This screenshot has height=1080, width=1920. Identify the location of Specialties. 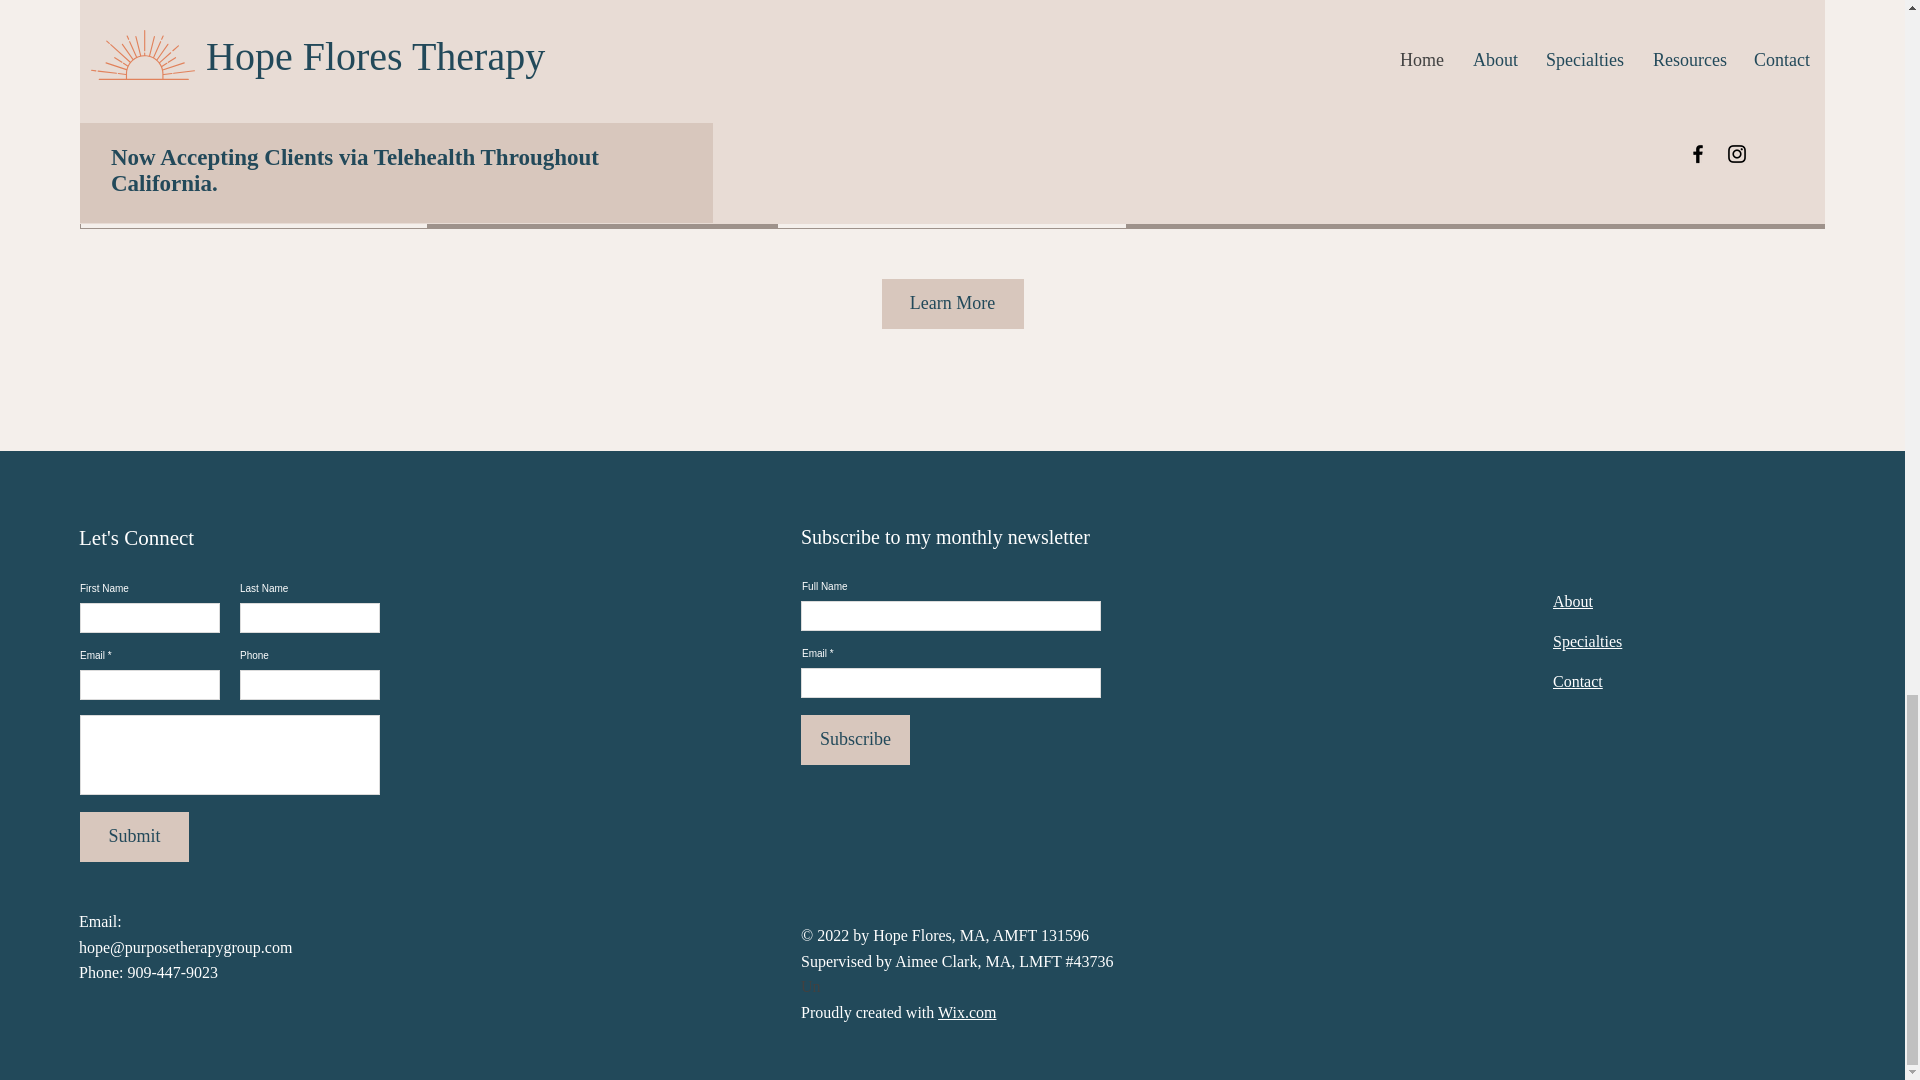
(1588, 641).